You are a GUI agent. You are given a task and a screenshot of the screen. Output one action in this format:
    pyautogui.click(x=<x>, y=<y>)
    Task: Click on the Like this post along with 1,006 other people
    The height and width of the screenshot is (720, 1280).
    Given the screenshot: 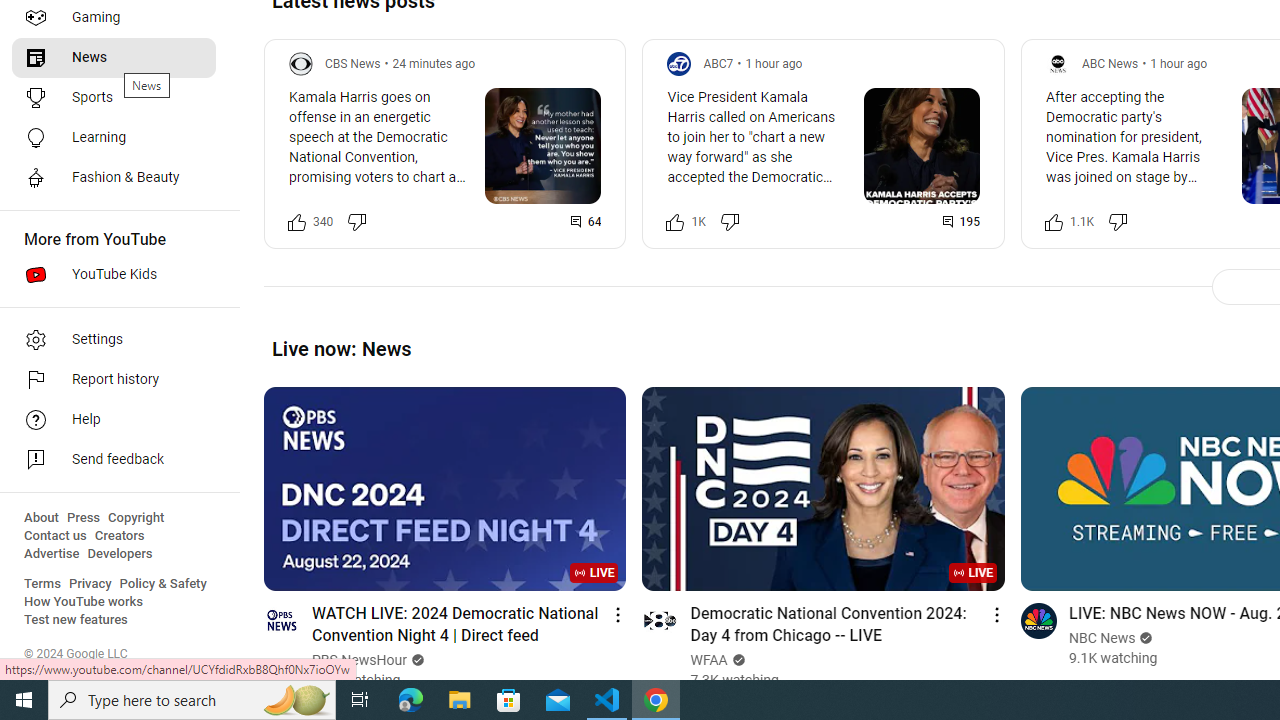 What is the action you would take?
    pyautogui.click(x=676, y=222)
    